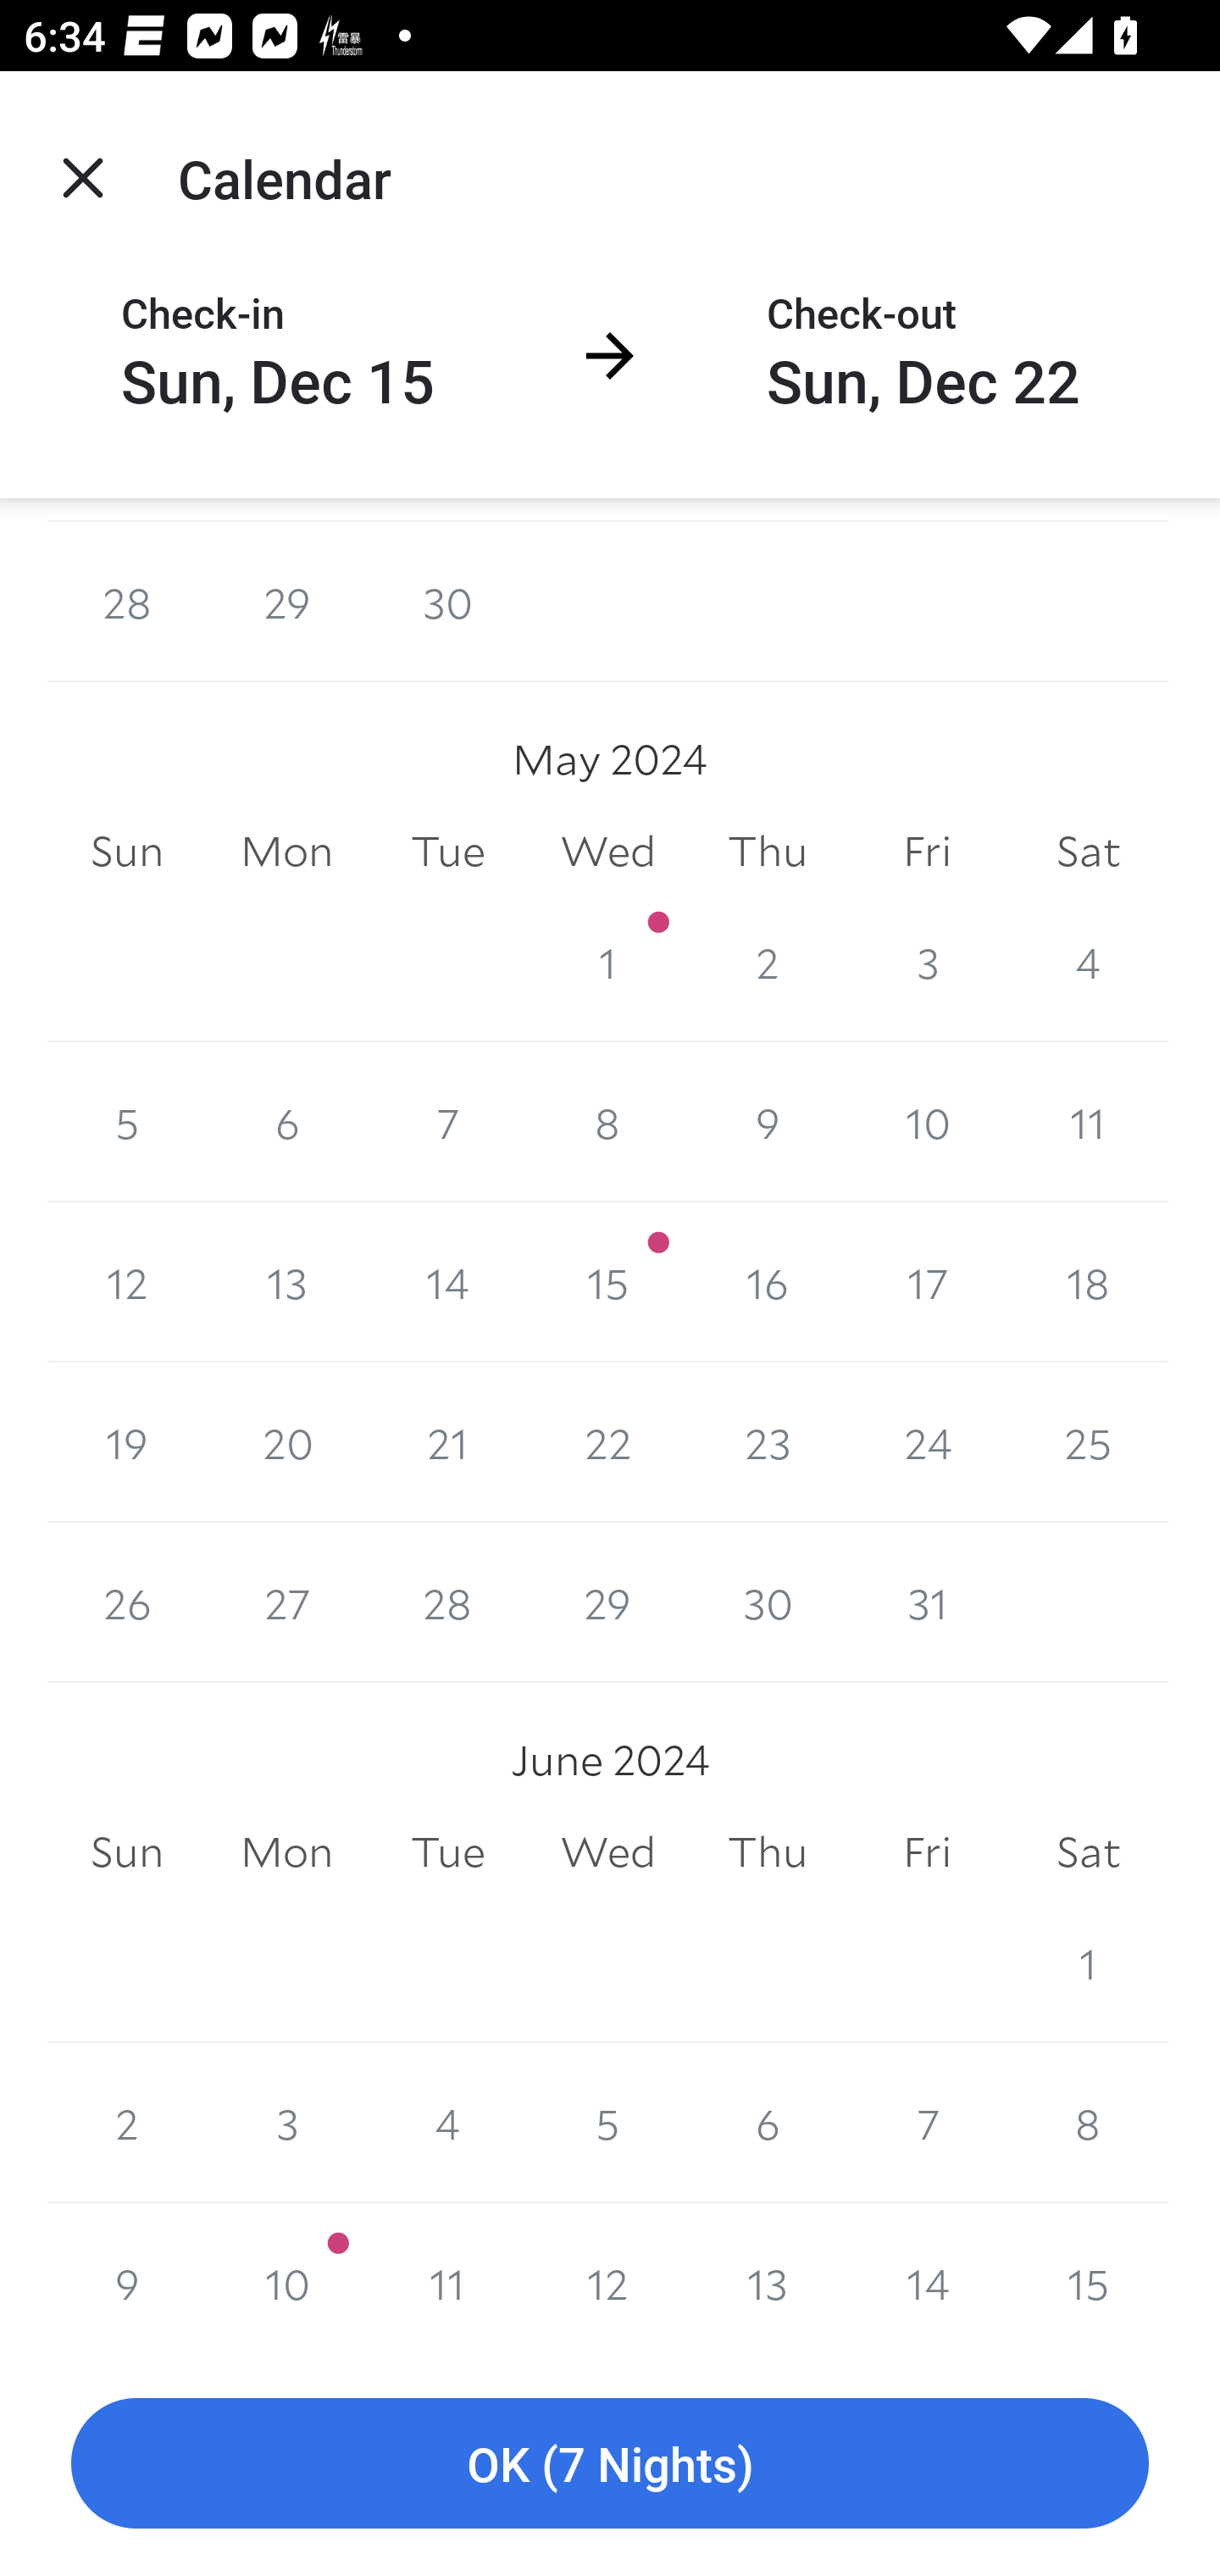  What do you see at coordinates (1088, 962) in the screenshot?
I see `4 4 May 2024` at bounding box center [1088, 962].